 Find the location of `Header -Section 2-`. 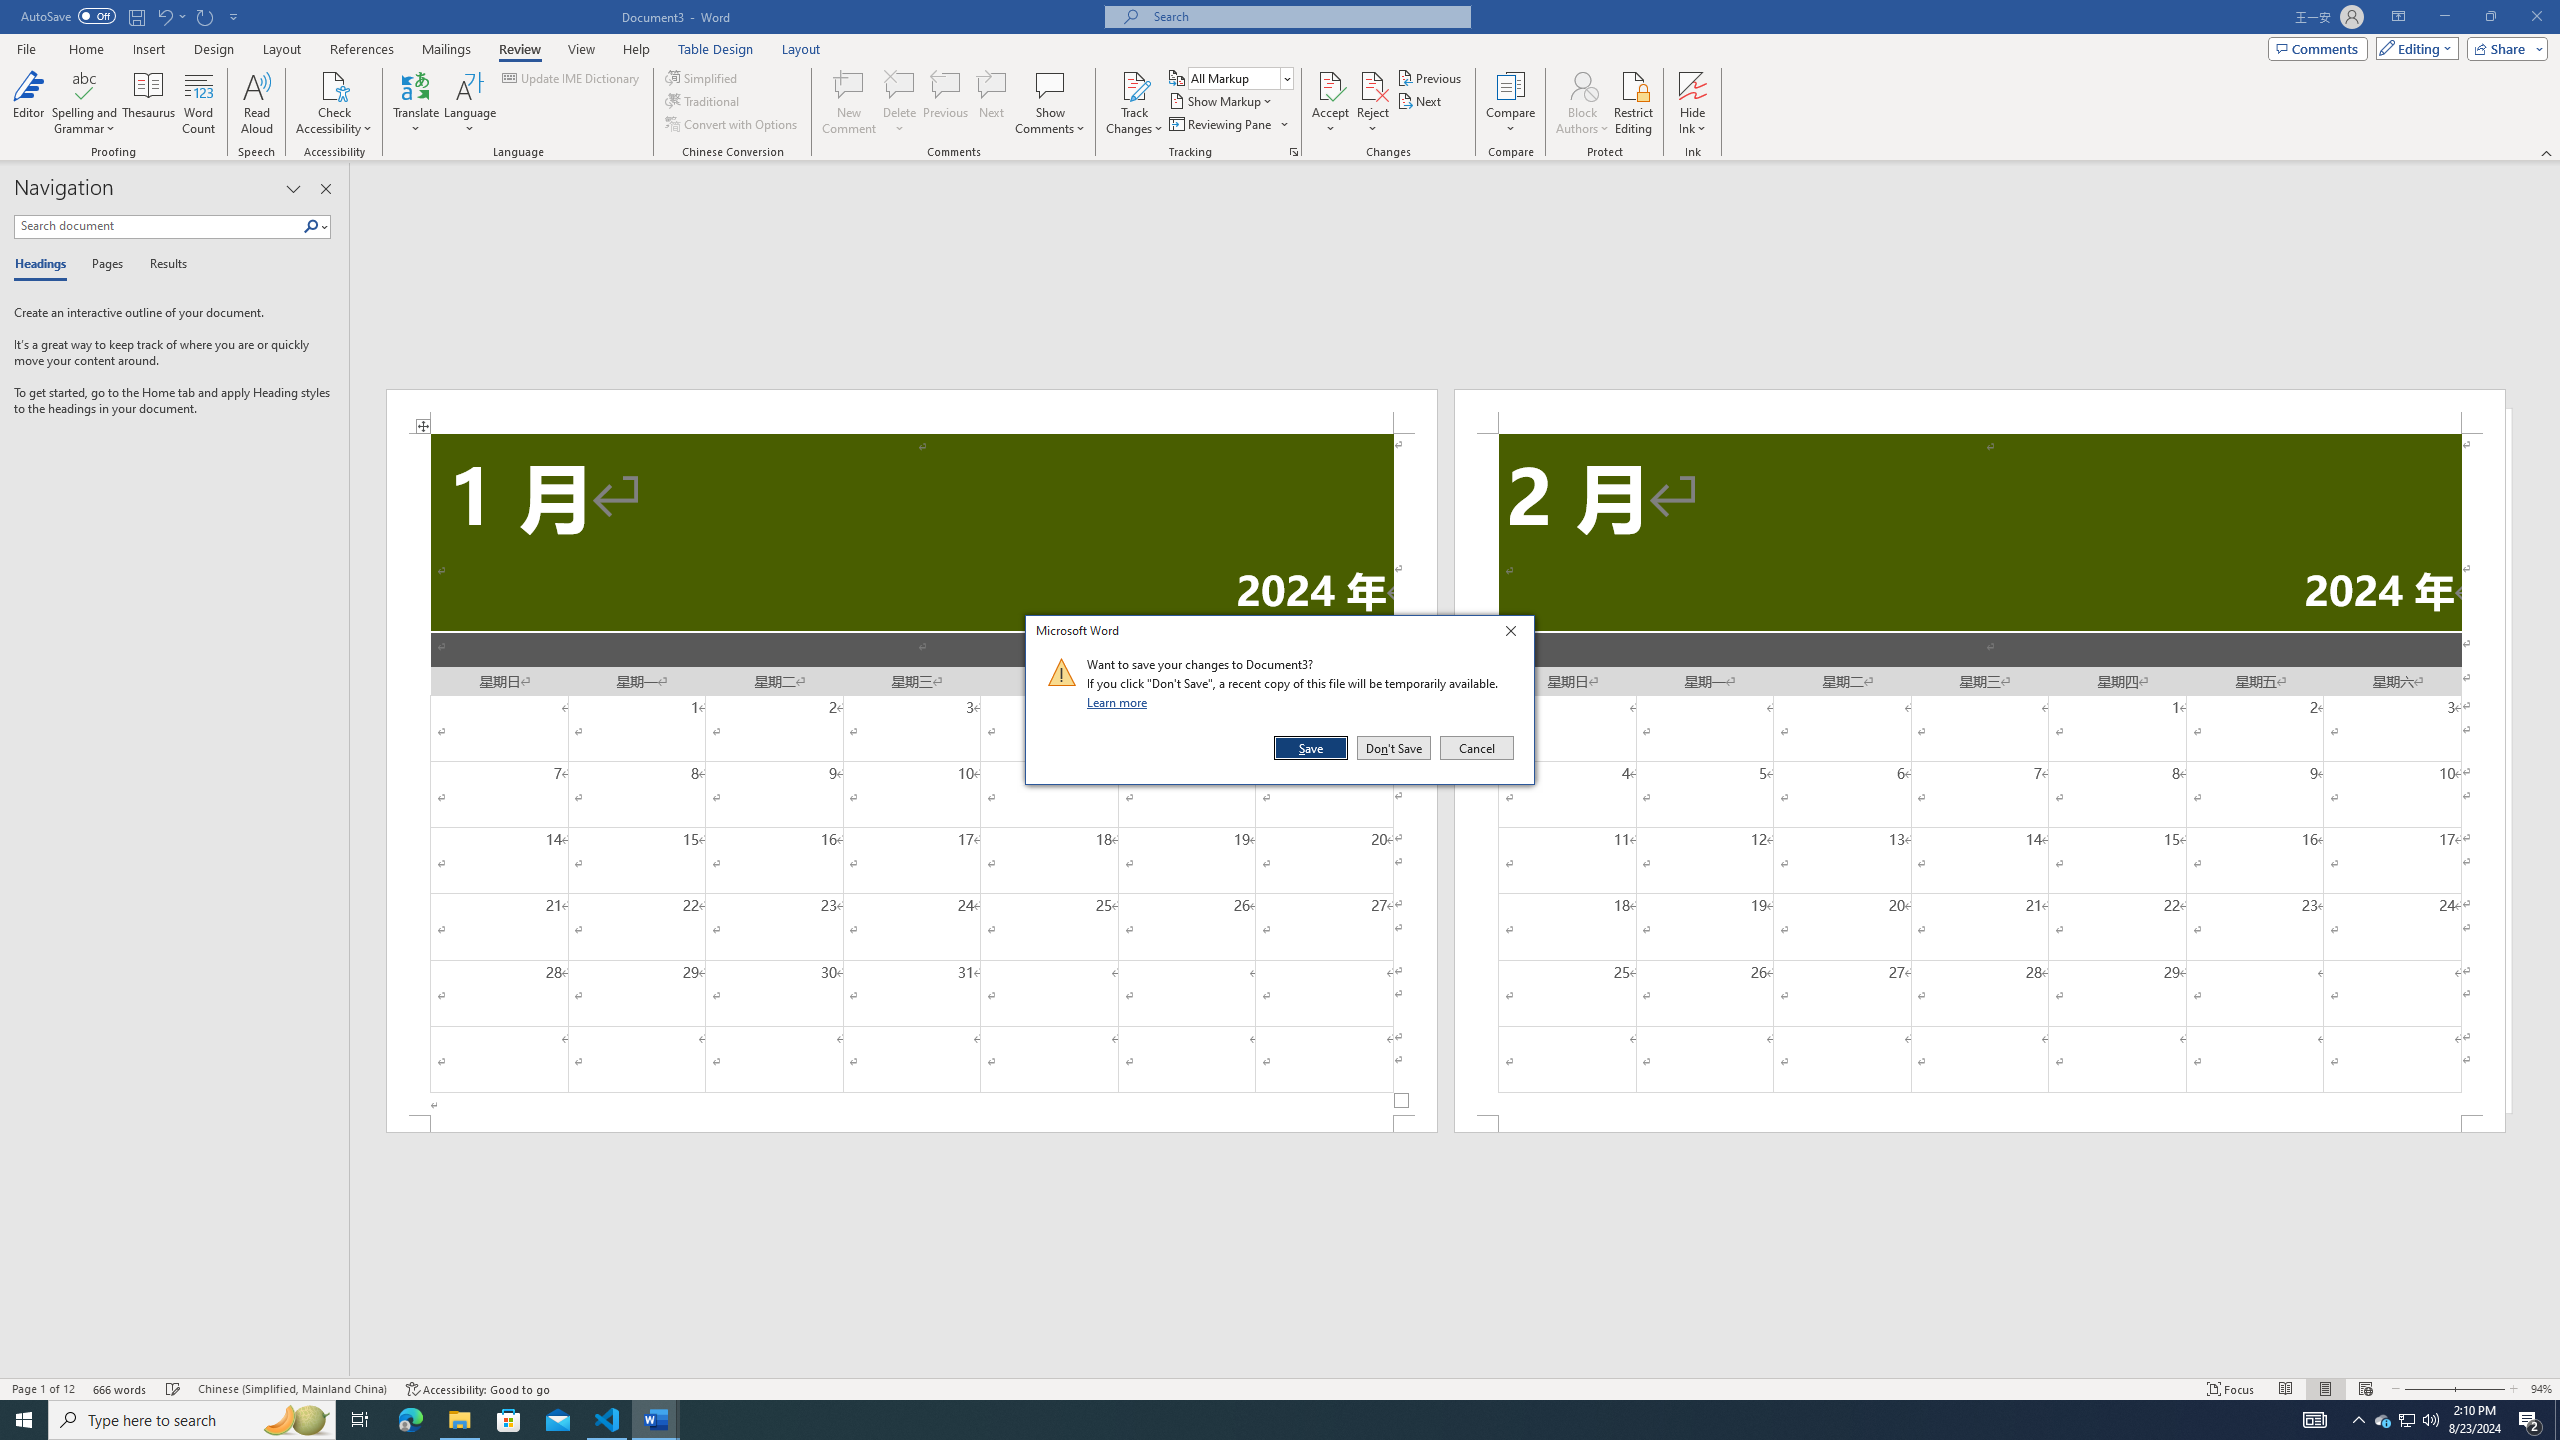

Header -Section 2- is located at coordinates (1980, 410).